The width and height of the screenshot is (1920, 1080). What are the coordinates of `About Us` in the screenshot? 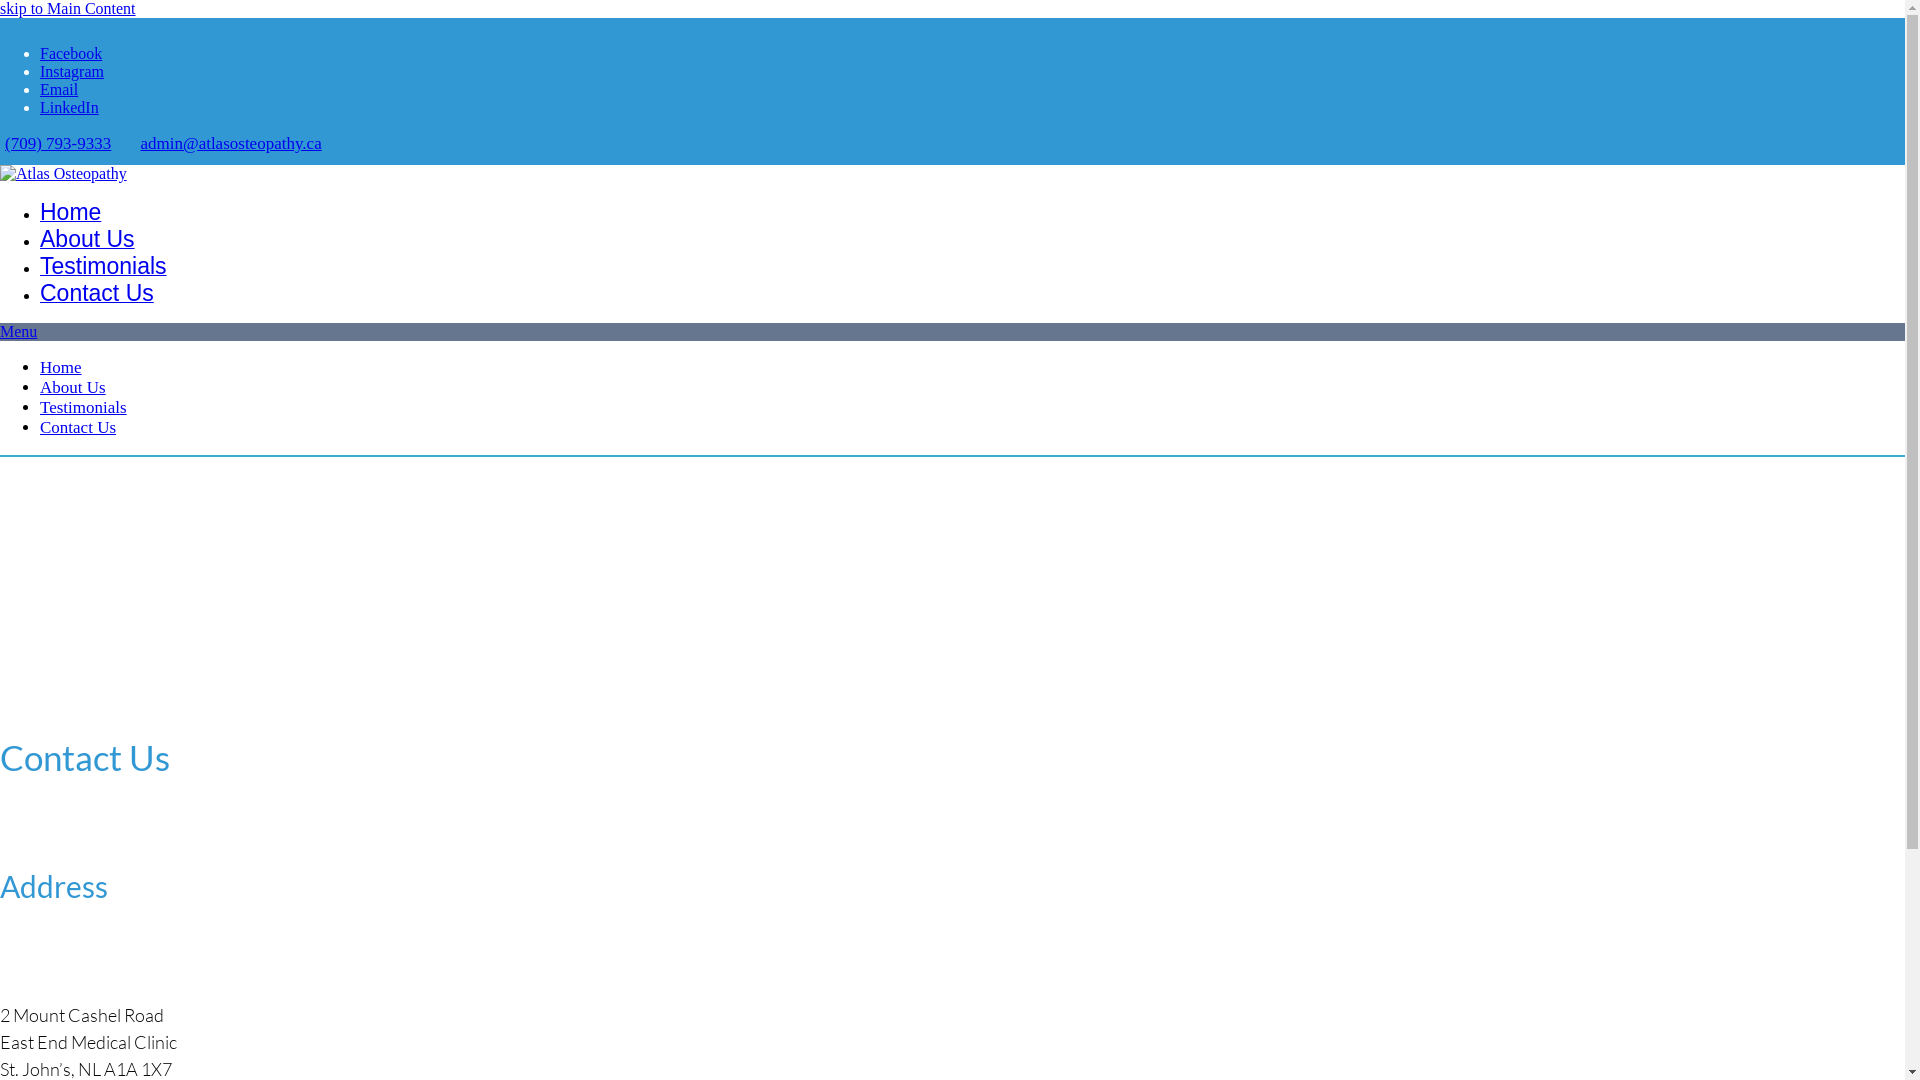 It's located at (88, 242).